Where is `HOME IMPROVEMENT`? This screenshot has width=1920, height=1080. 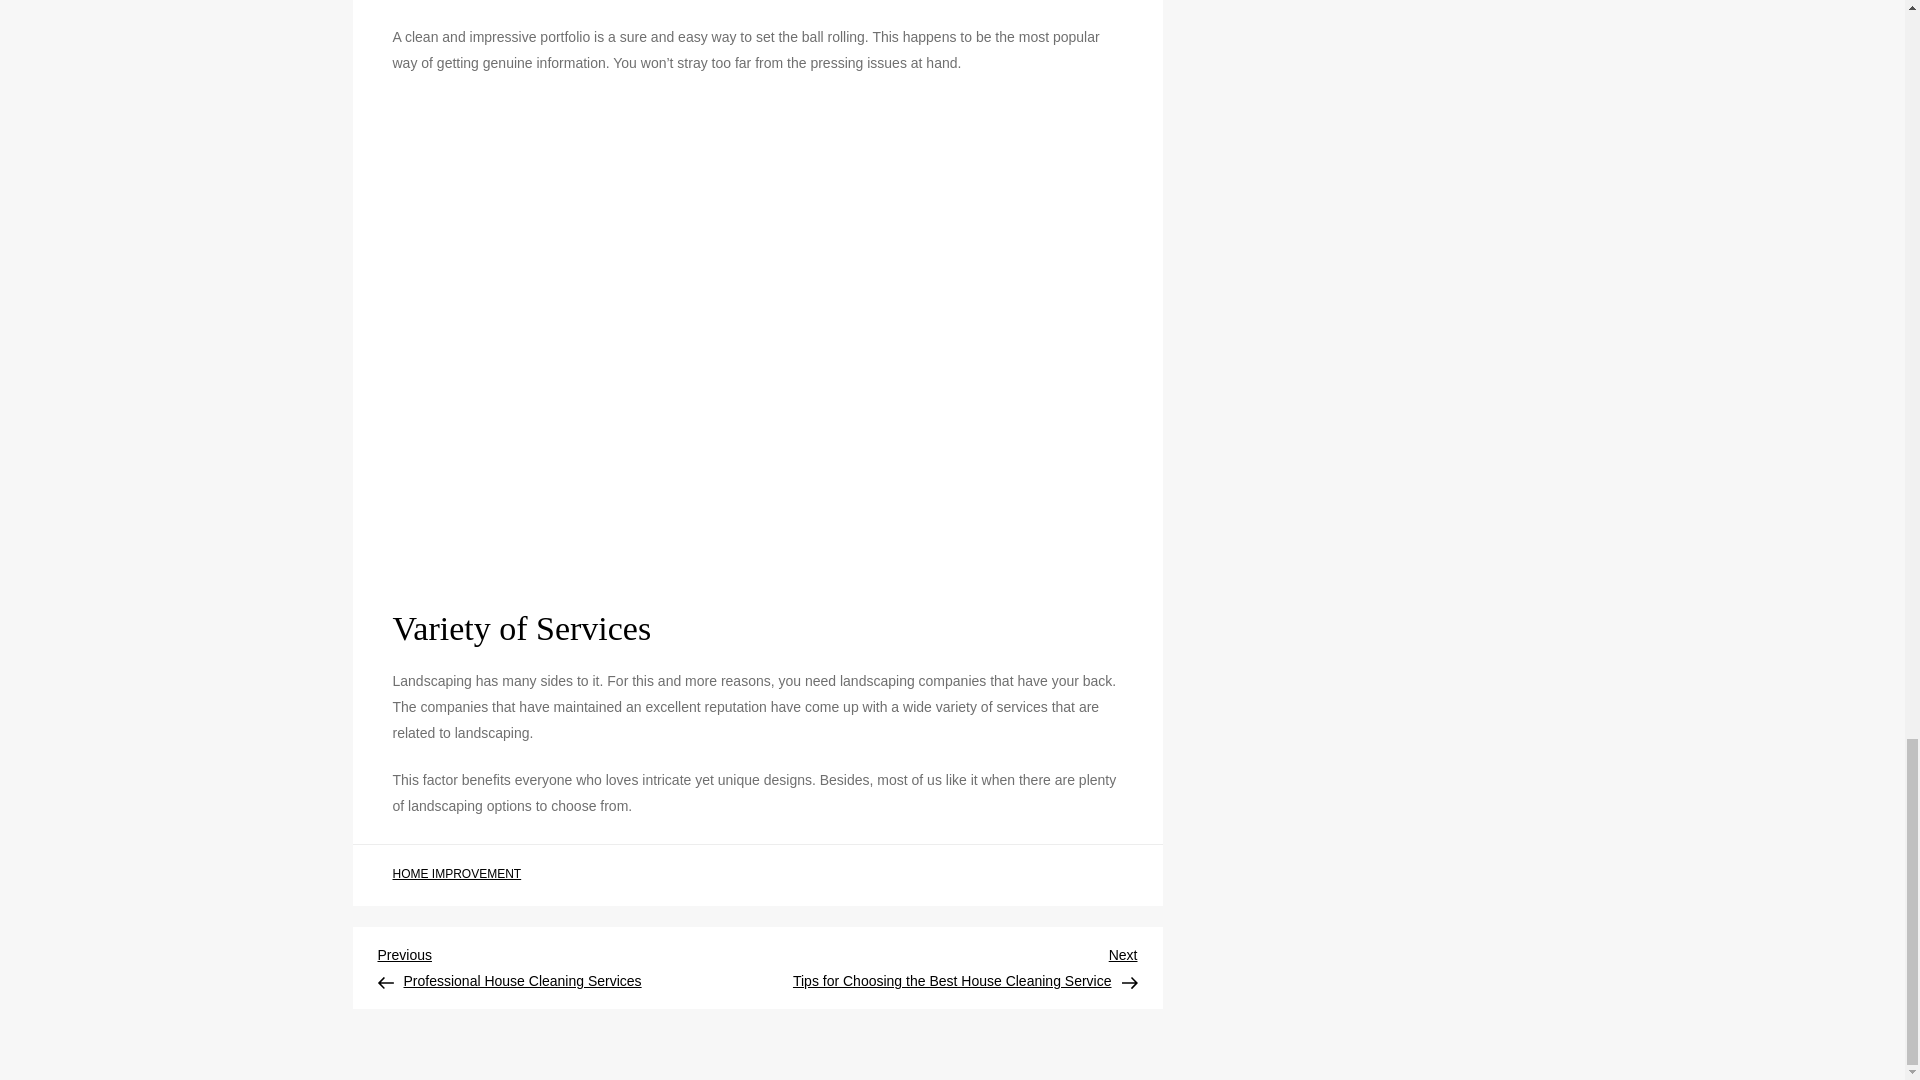 HOME IMPROVEMENT is located at coordinates (456, 875).